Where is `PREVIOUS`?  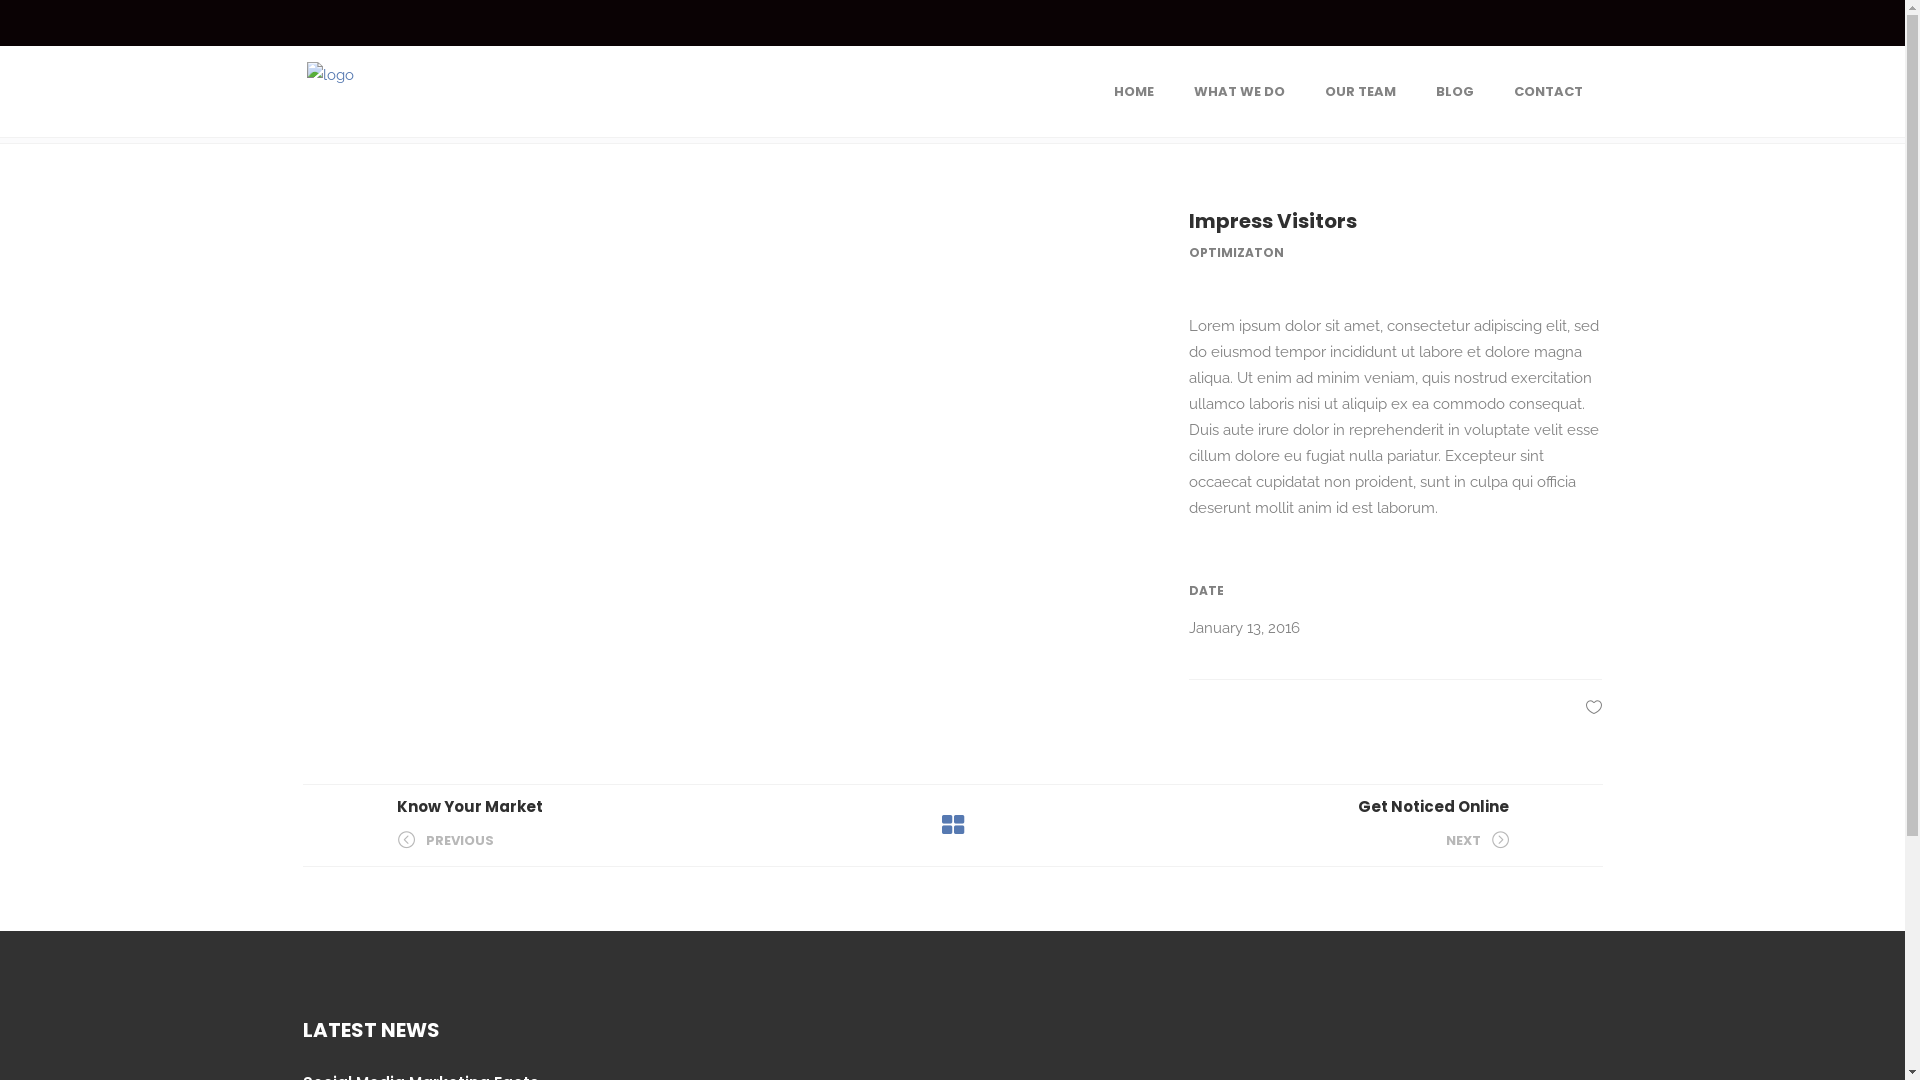 PREVIOUS is located at coordinates (444, 840).